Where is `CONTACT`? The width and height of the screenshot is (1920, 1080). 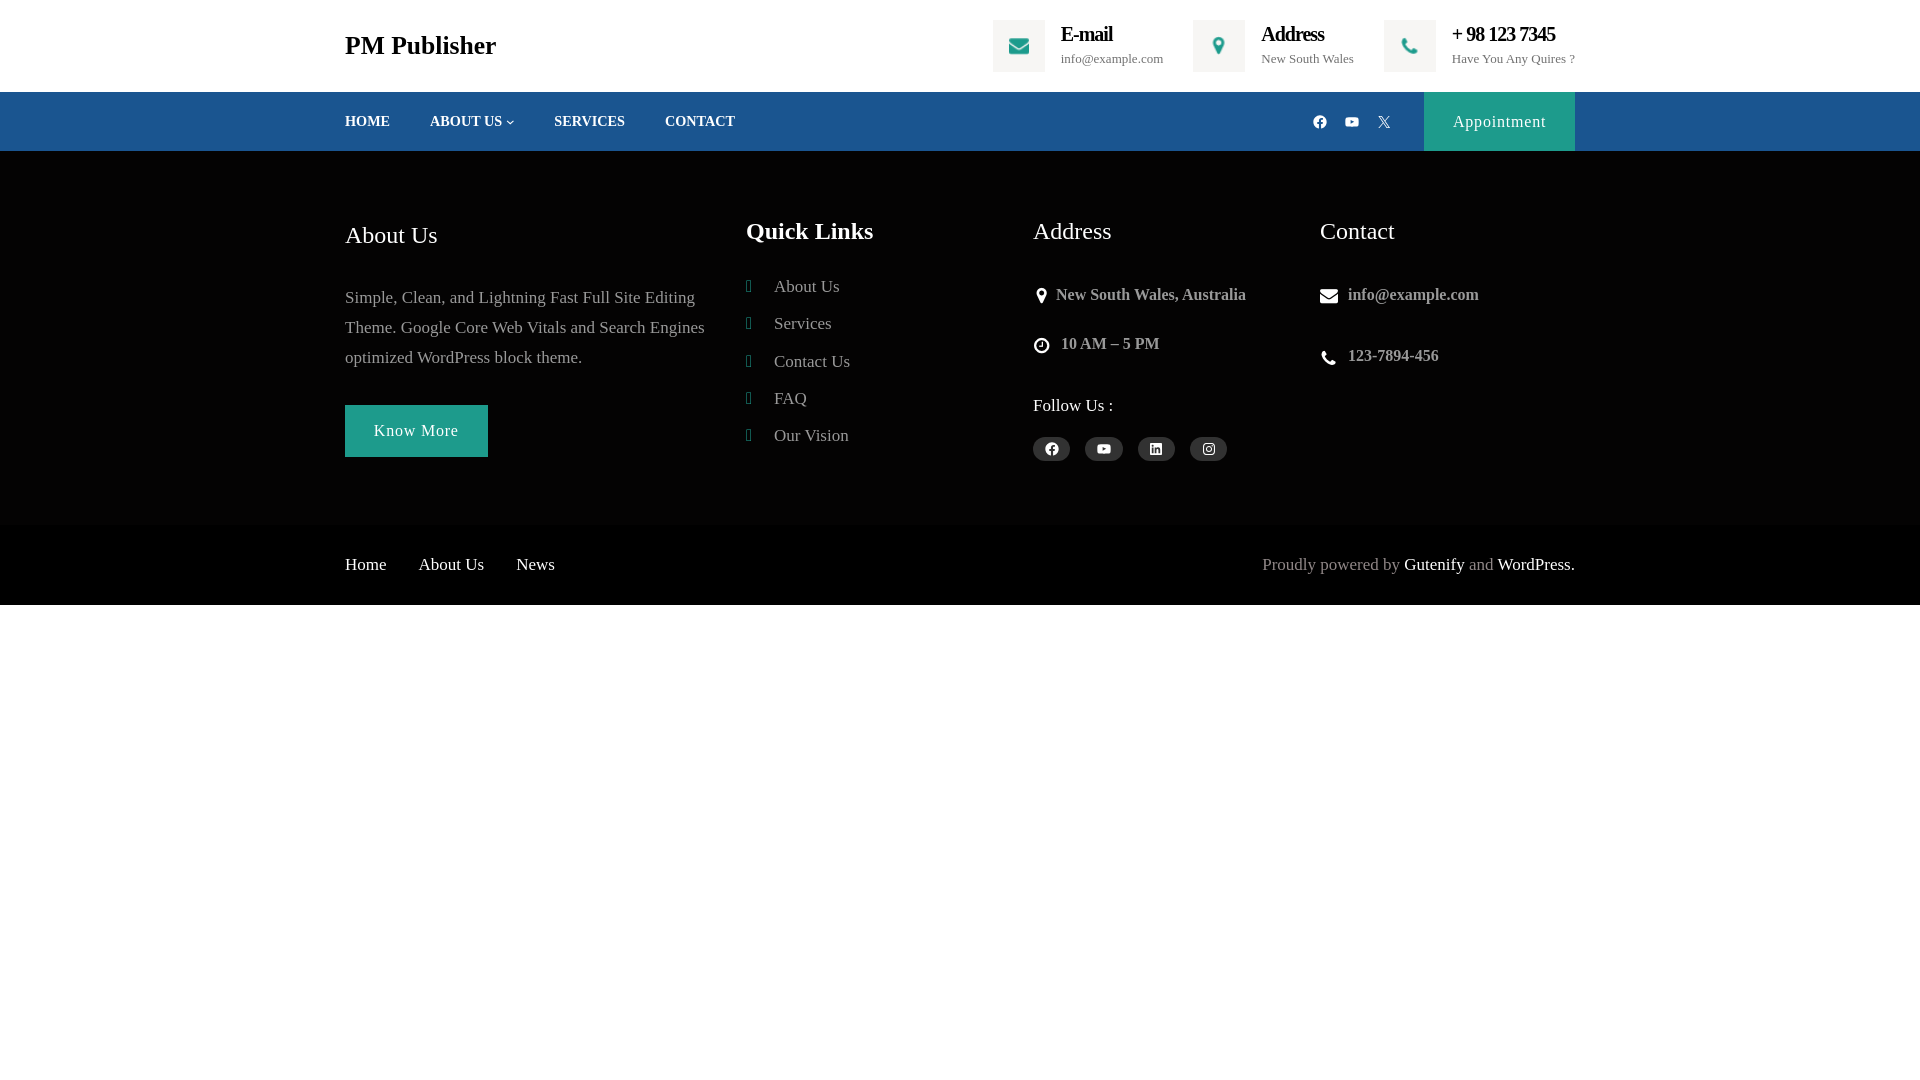 CONTACT is located at coordinates (700, 121).